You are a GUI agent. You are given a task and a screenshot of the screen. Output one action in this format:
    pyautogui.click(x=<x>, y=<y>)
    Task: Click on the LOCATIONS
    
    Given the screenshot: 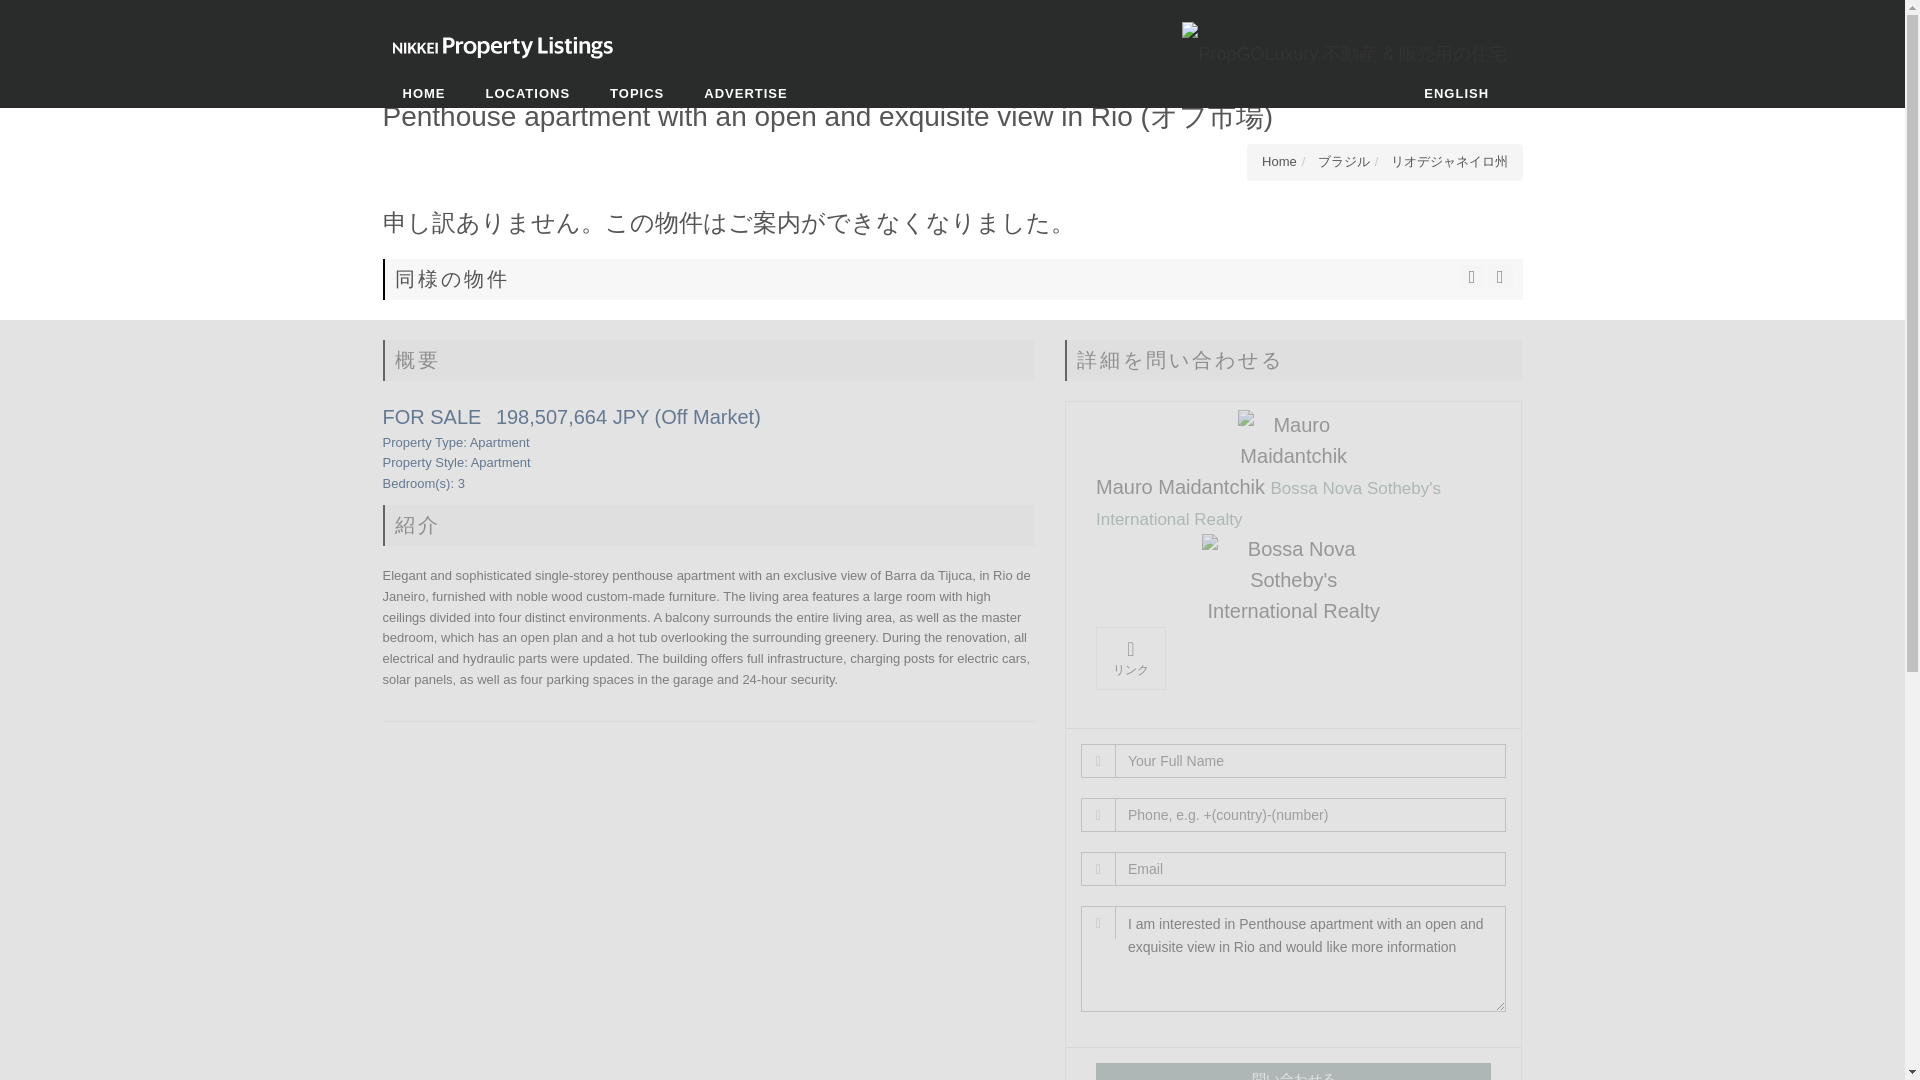 What is the action you would take?
    pyautogui.click(x=528, y=94)
    